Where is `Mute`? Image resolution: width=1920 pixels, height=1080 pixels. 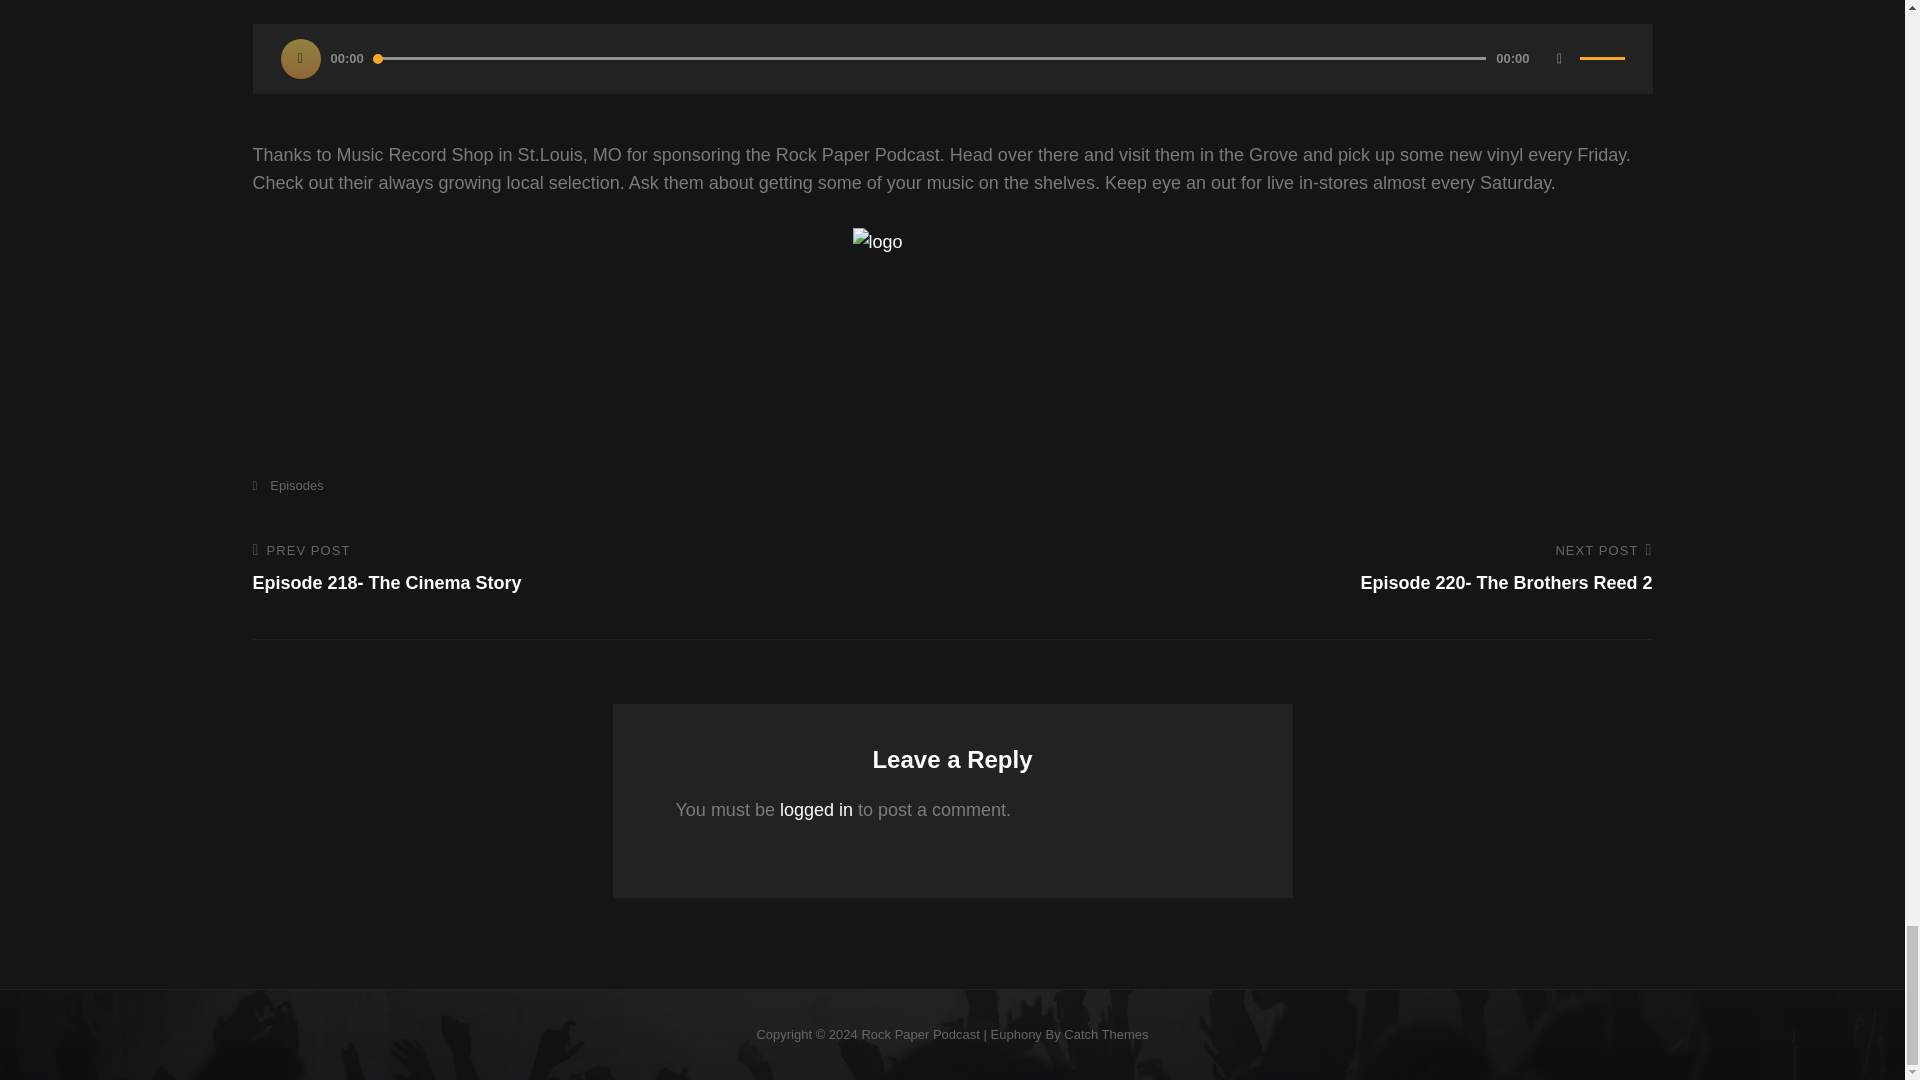
Mute is located at coordinates (816, 810).